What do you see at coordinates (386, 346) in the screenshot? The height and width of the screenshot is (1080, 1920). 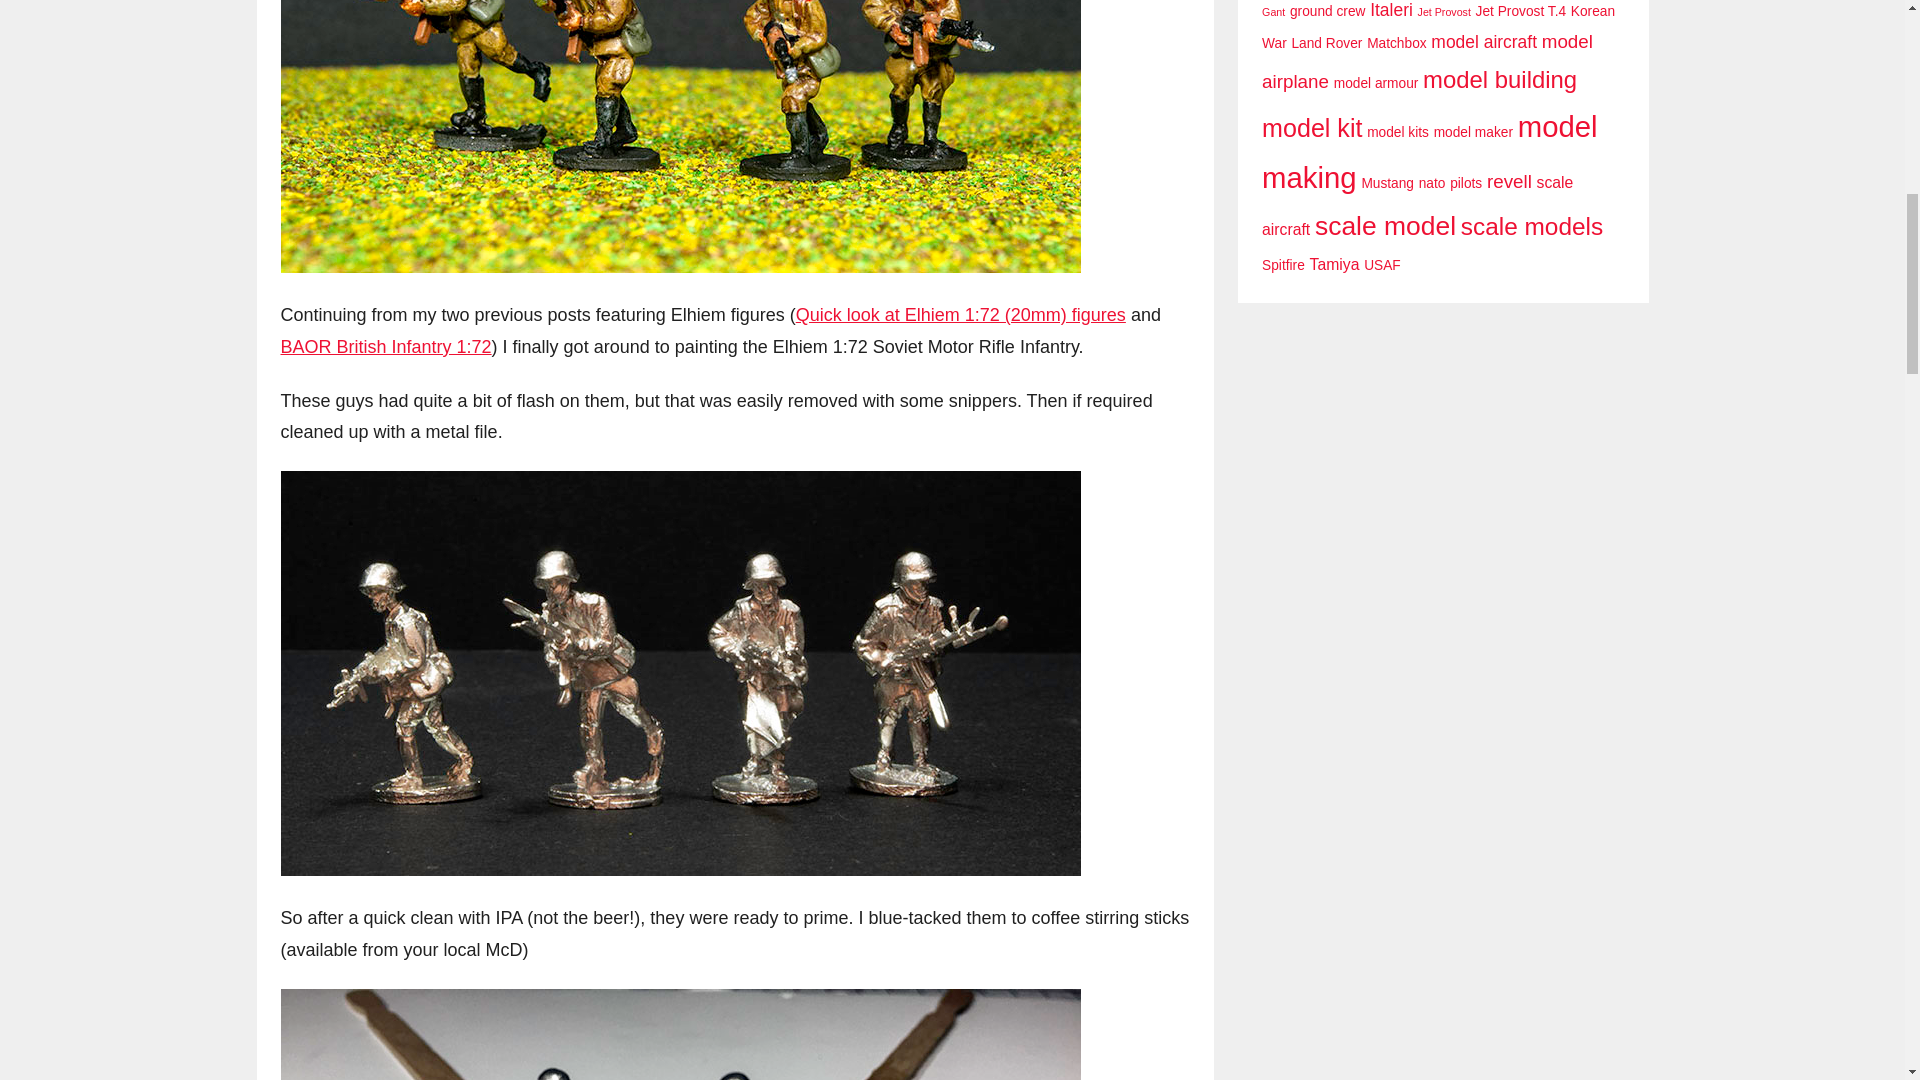 I see `BAOR British Infantry 1:72` at bounding box center [386, 346].